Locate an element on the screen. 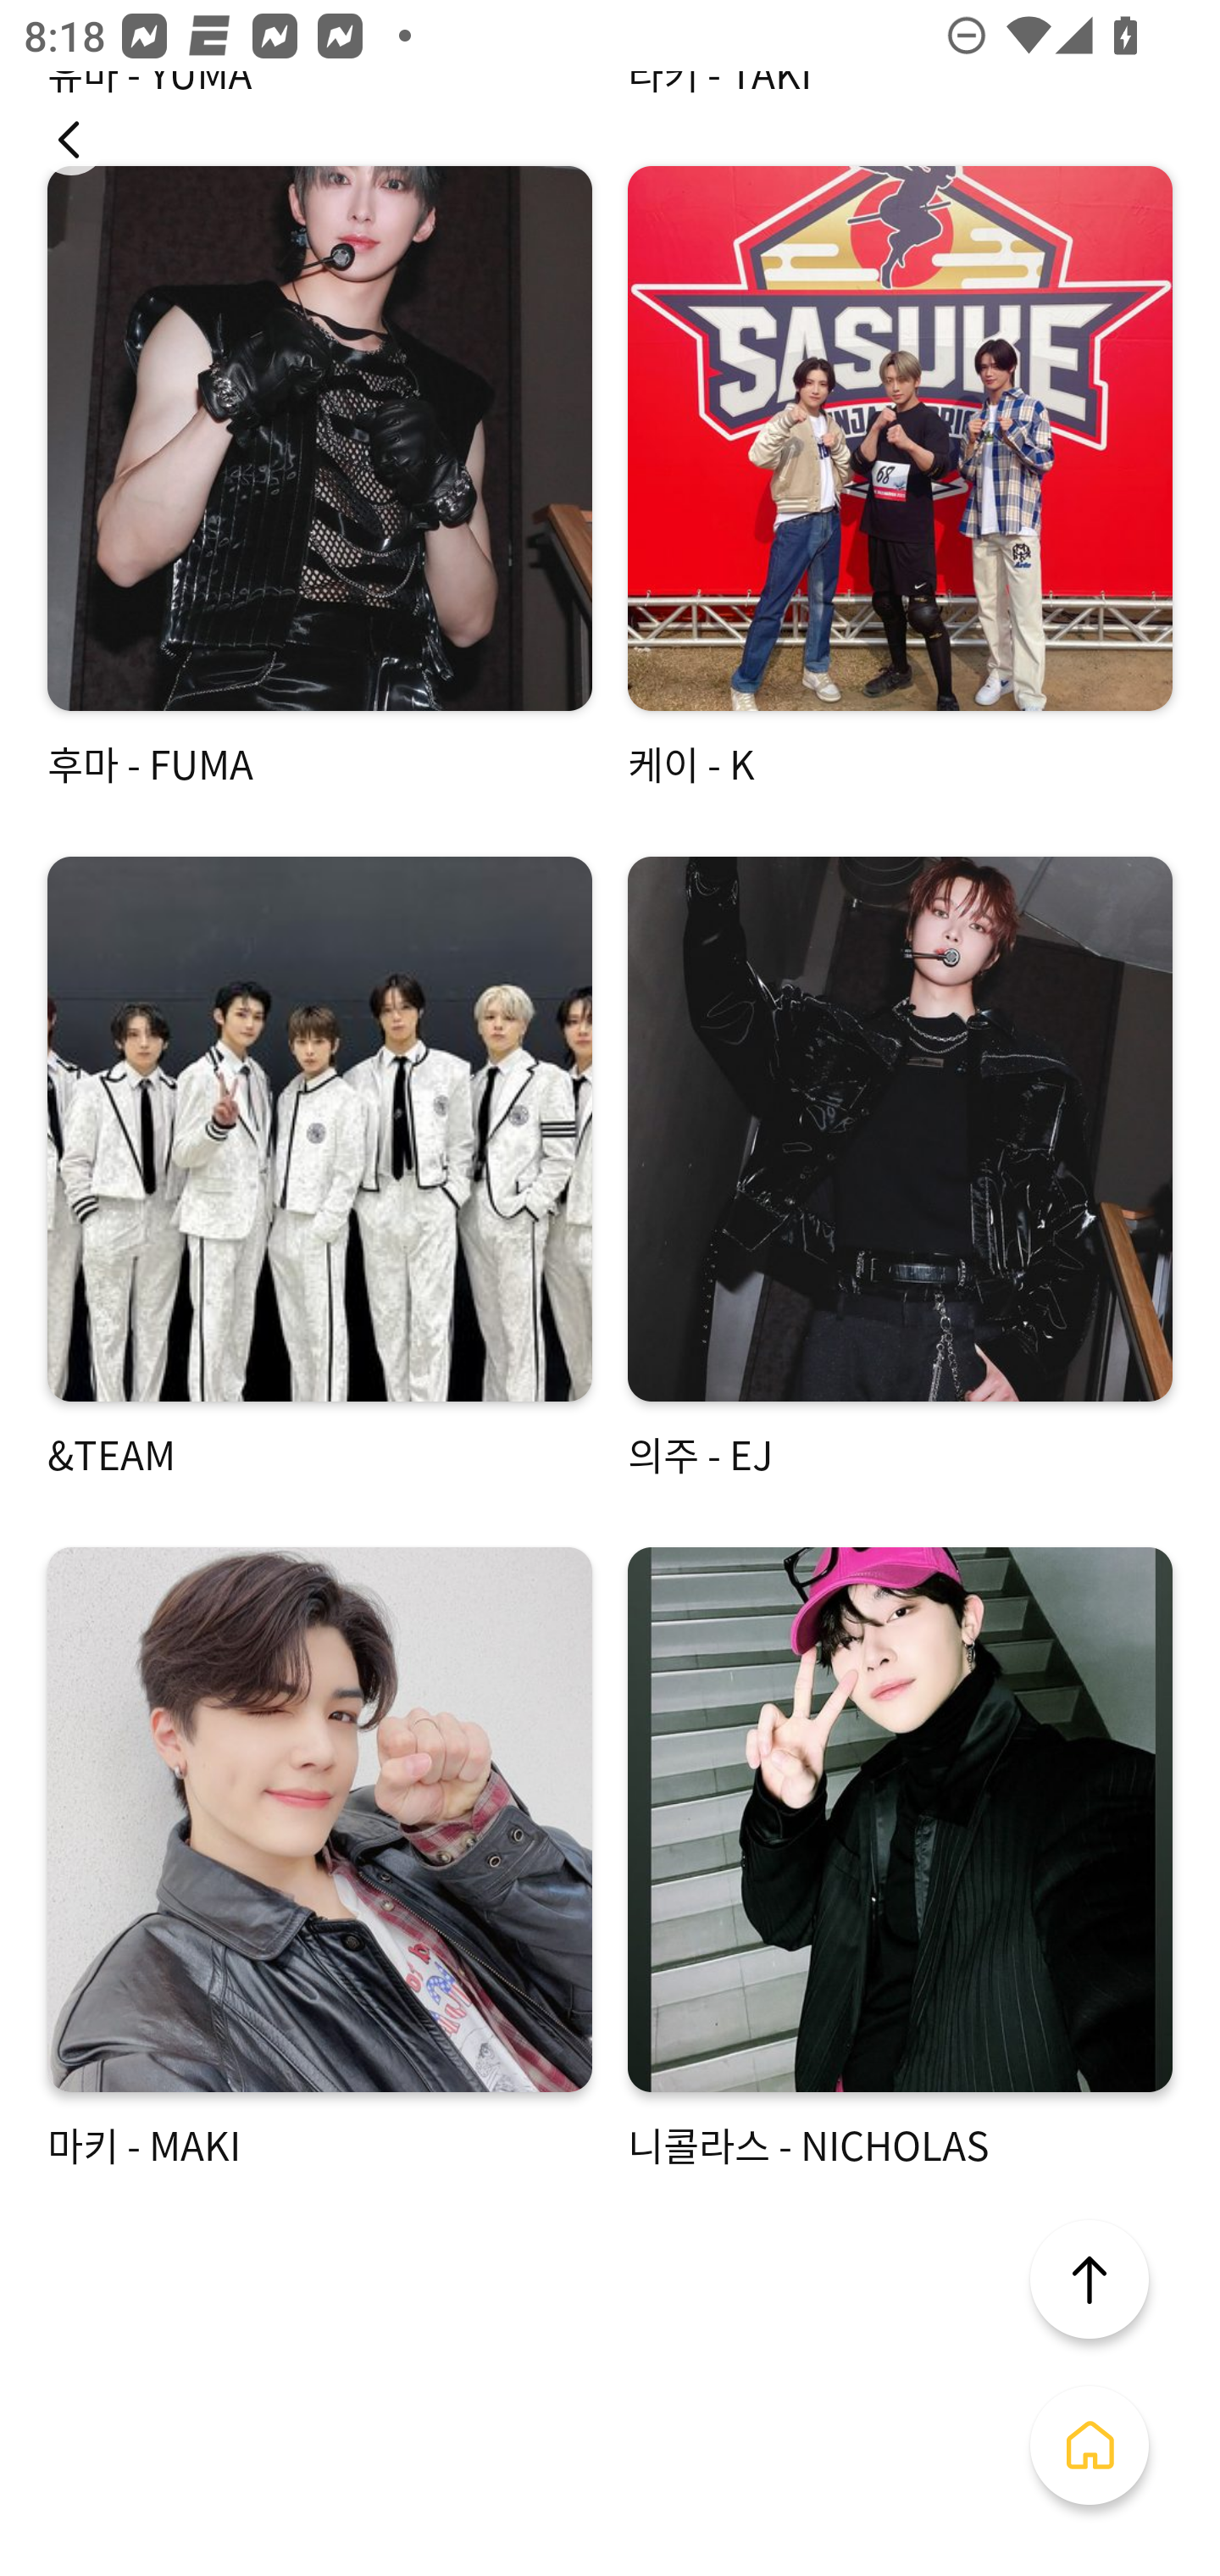  마키  -  MAKI is located at coordinates (319, 1859).